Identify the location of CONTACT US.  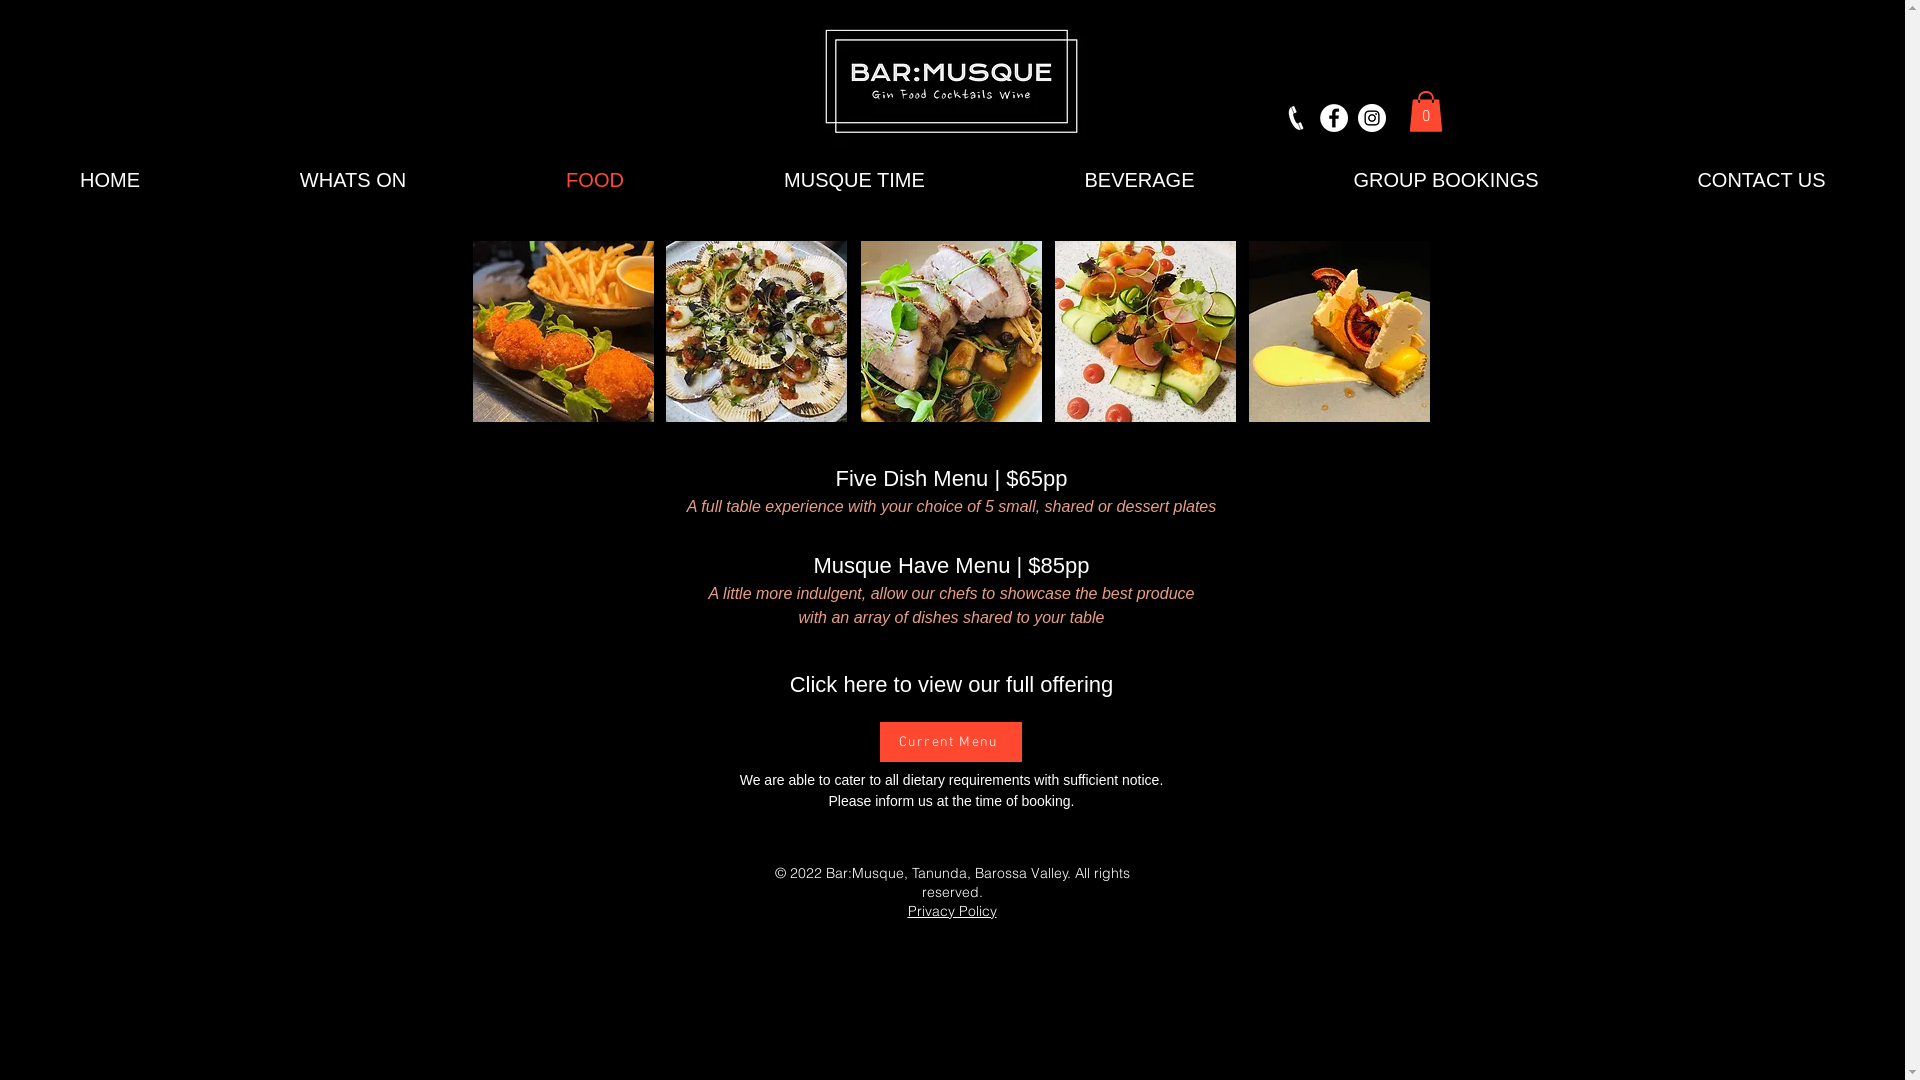
(1762, 180).